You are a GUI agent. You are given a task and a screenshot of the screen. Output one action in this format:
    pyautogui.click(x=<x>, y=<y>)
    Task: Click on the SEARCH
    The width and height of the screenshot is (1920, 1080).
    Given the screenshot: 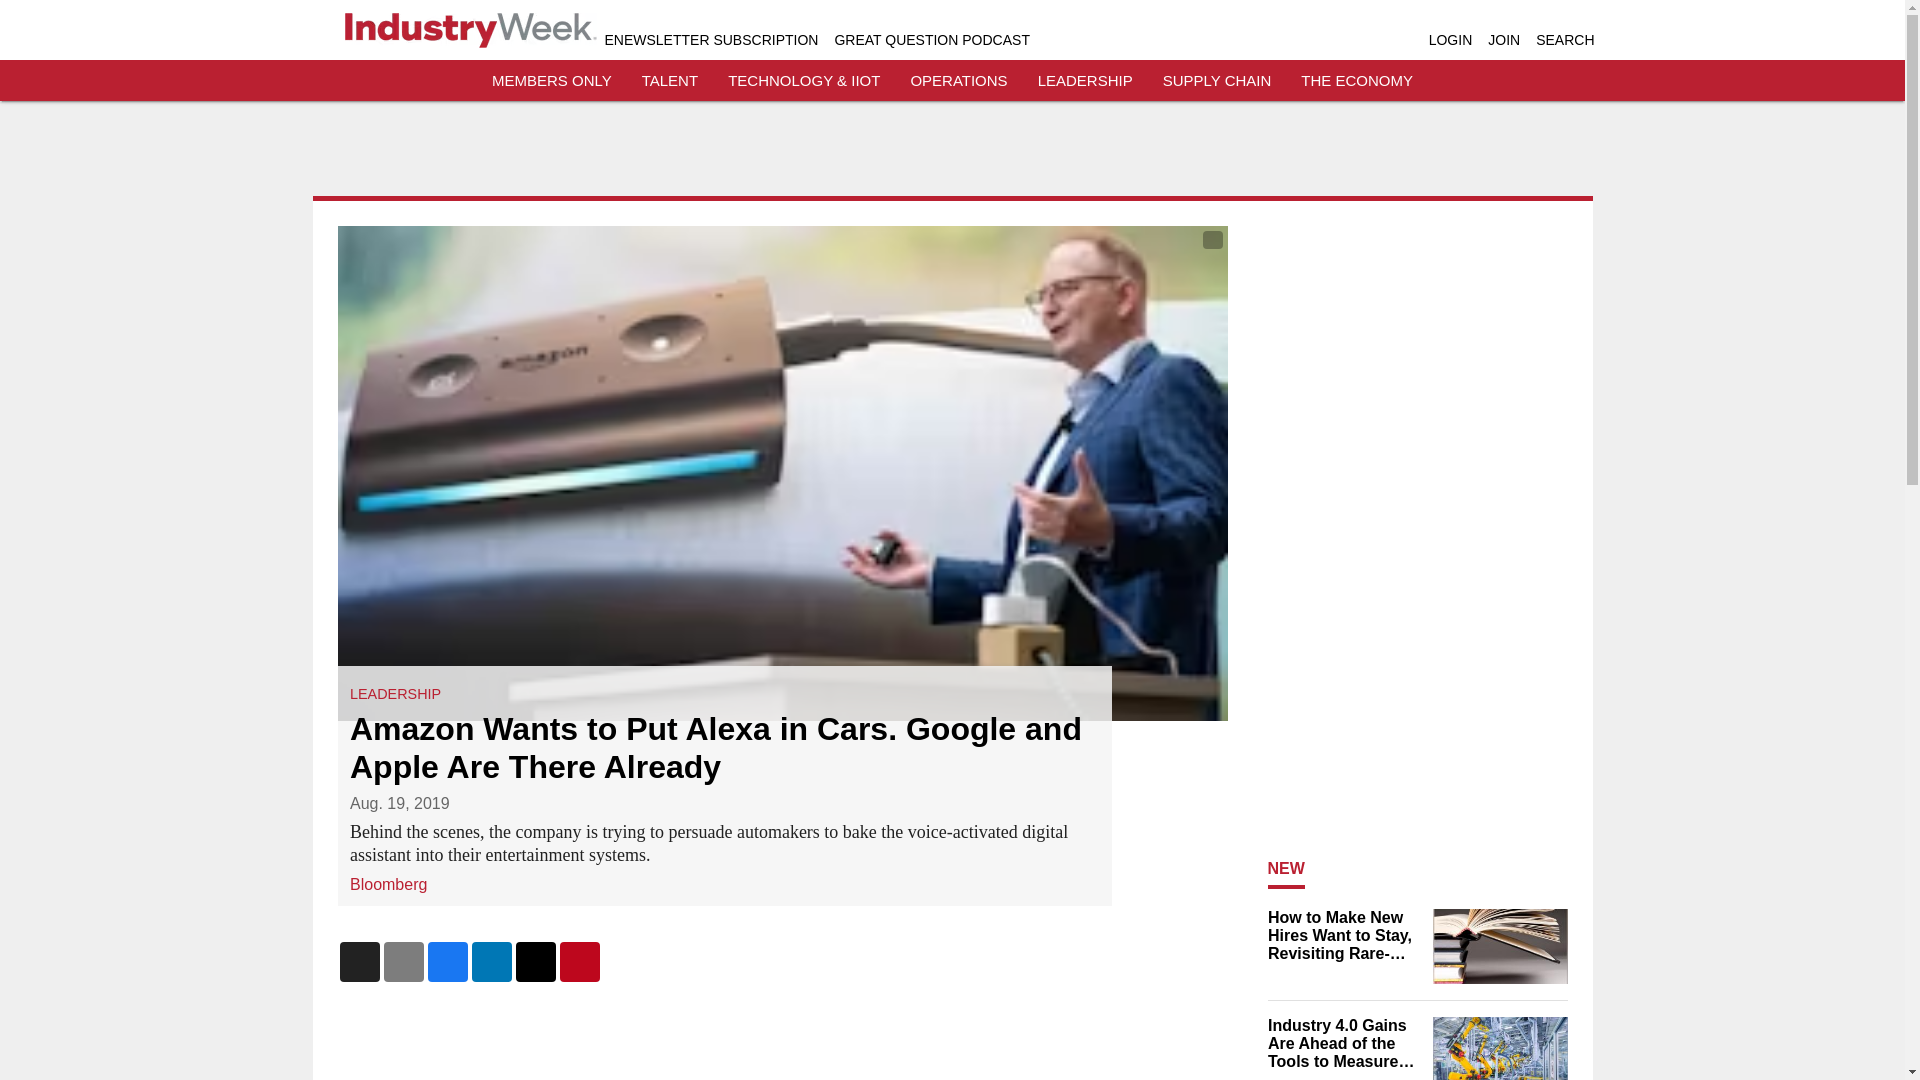 What is the action you would take?
    pyautogui.click(x=1564, y=40)
    